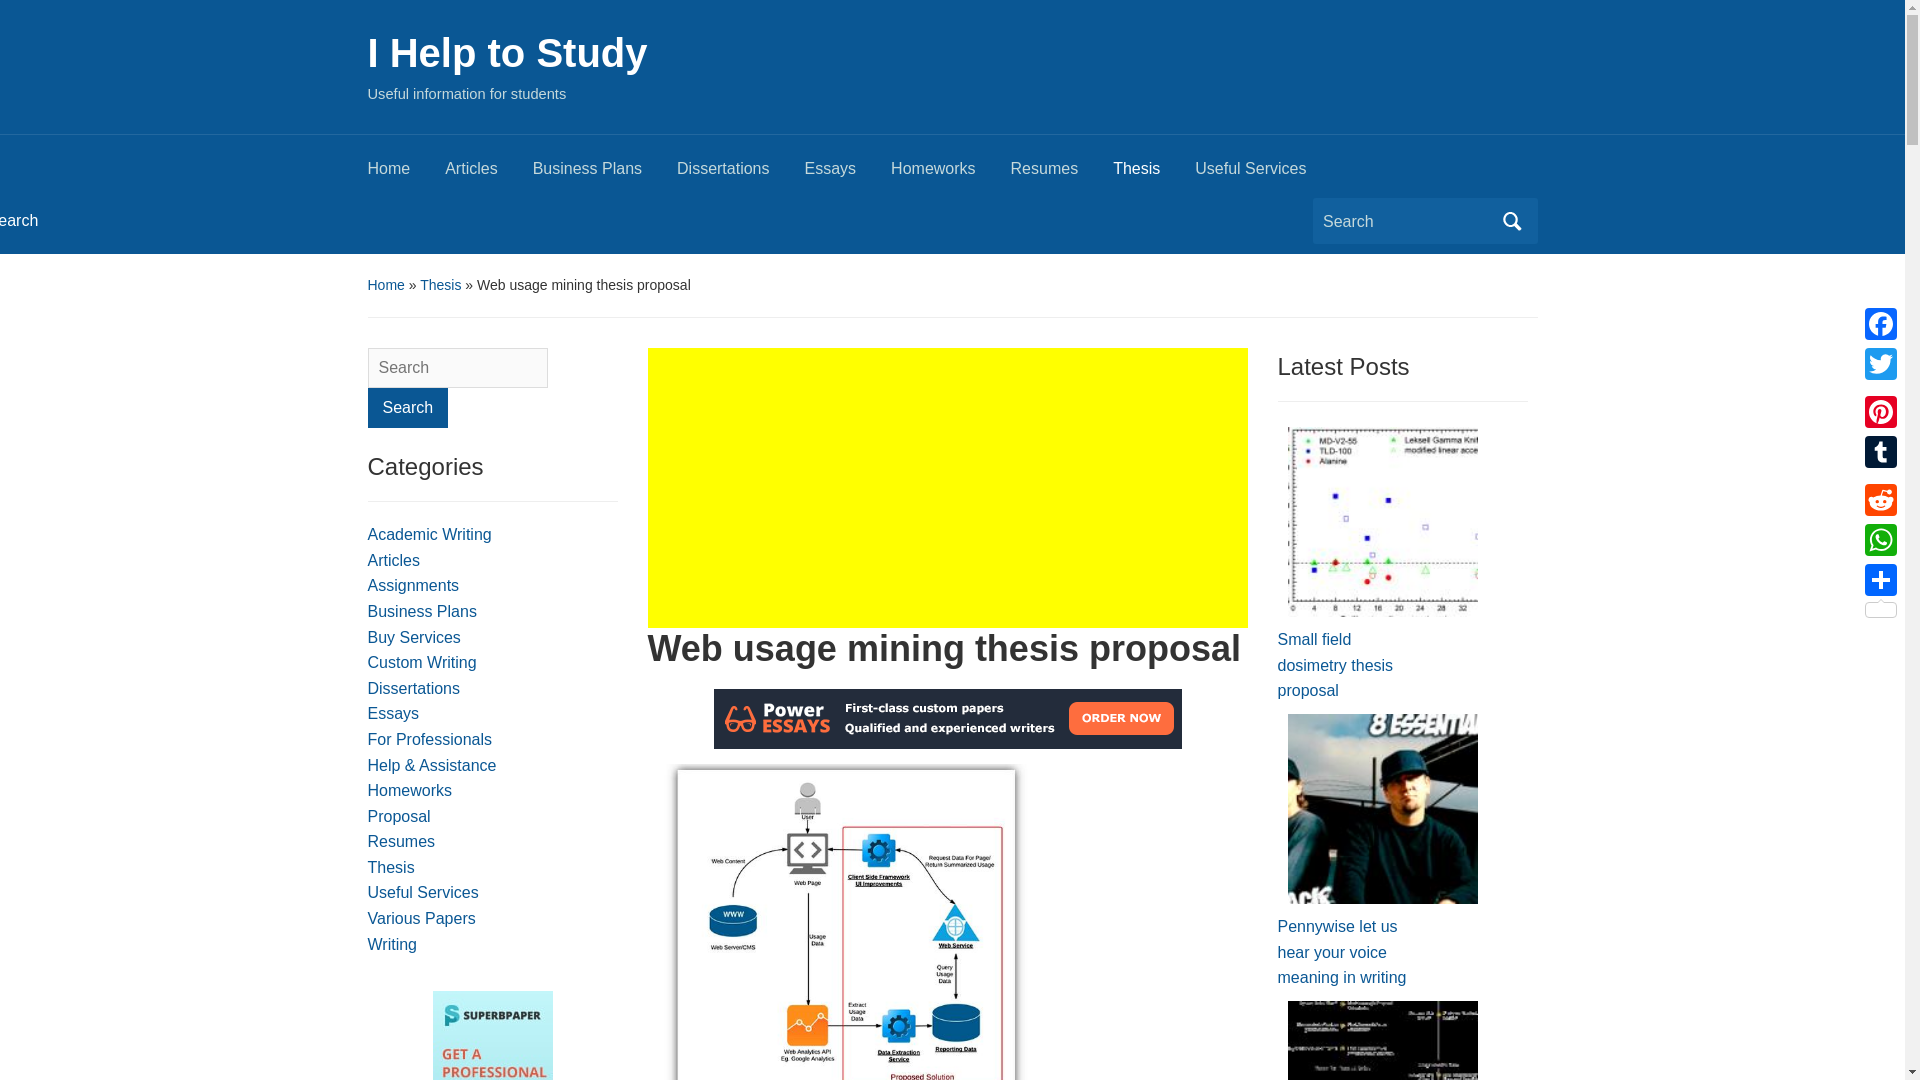  I want to click on Resumes, so click(1062, 174).